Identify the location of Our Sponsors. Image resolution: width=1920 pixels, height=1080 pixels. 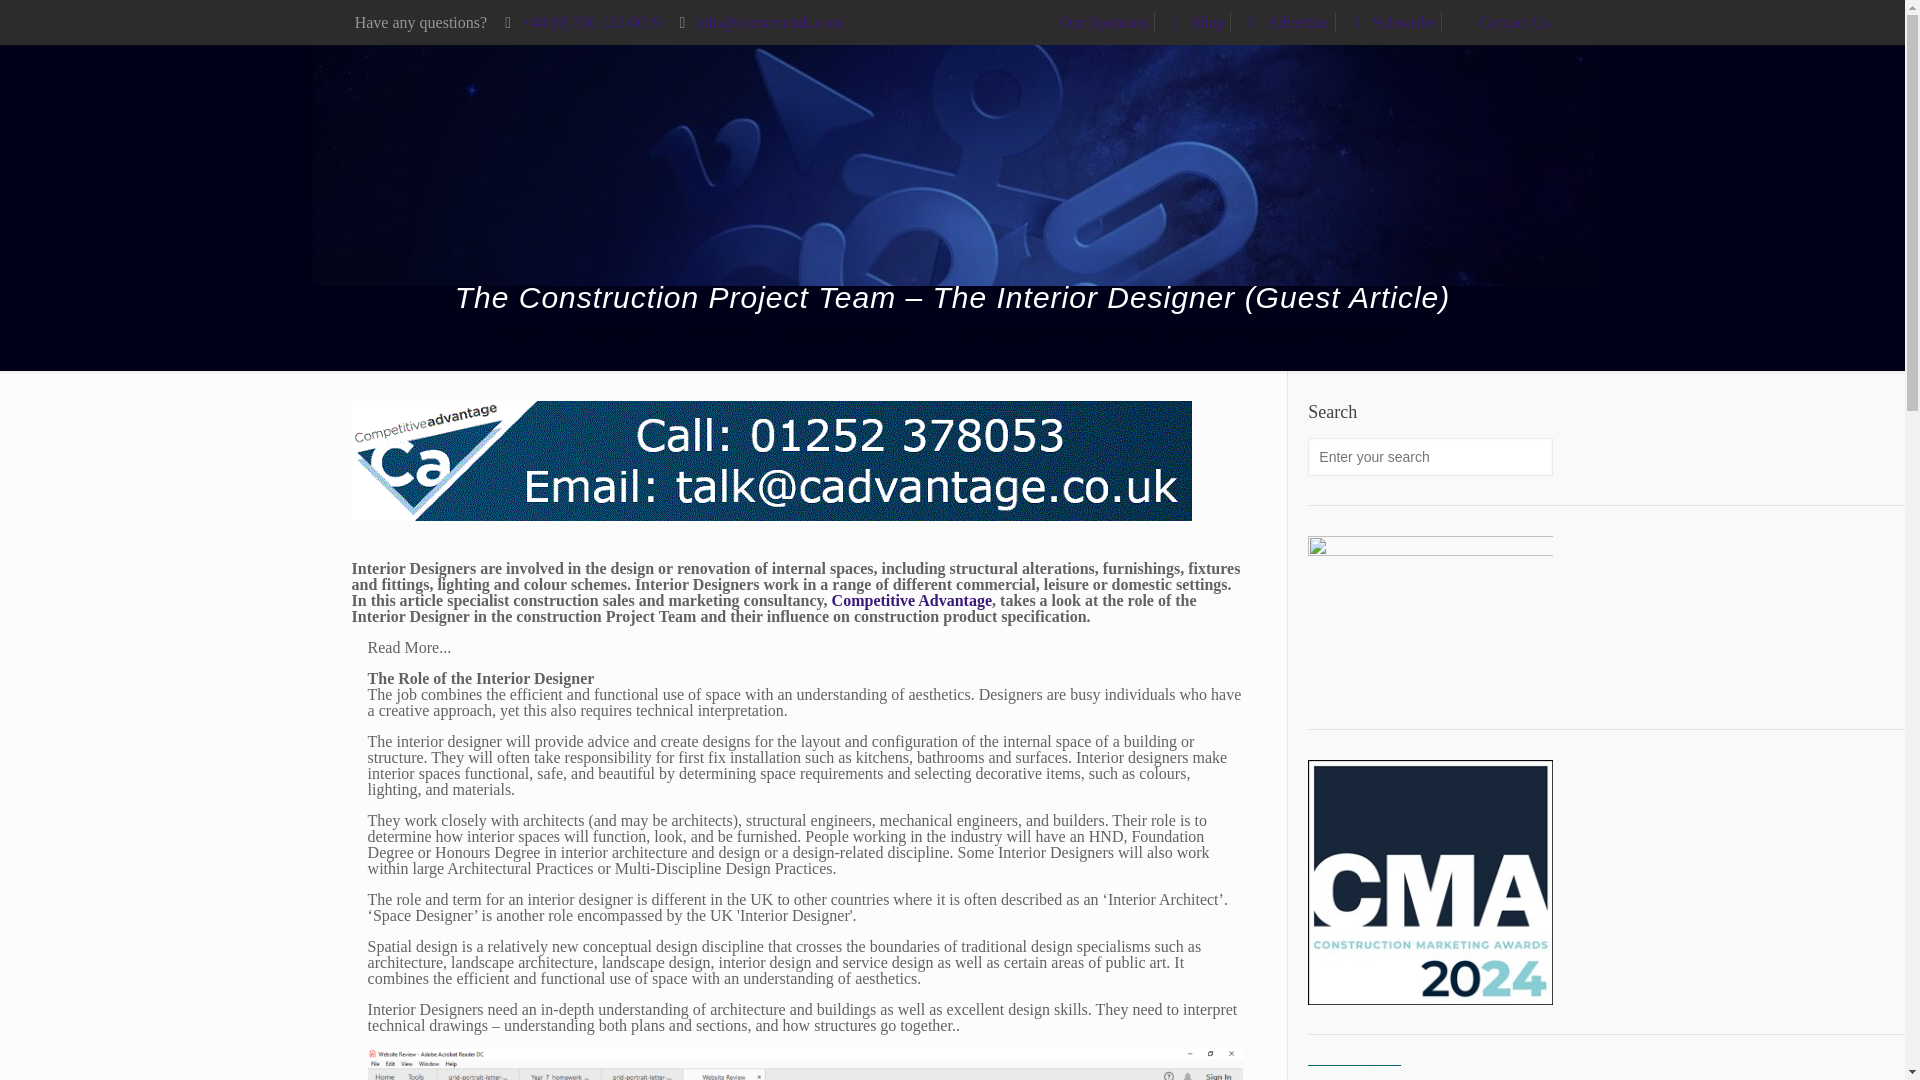
(1104, 22).